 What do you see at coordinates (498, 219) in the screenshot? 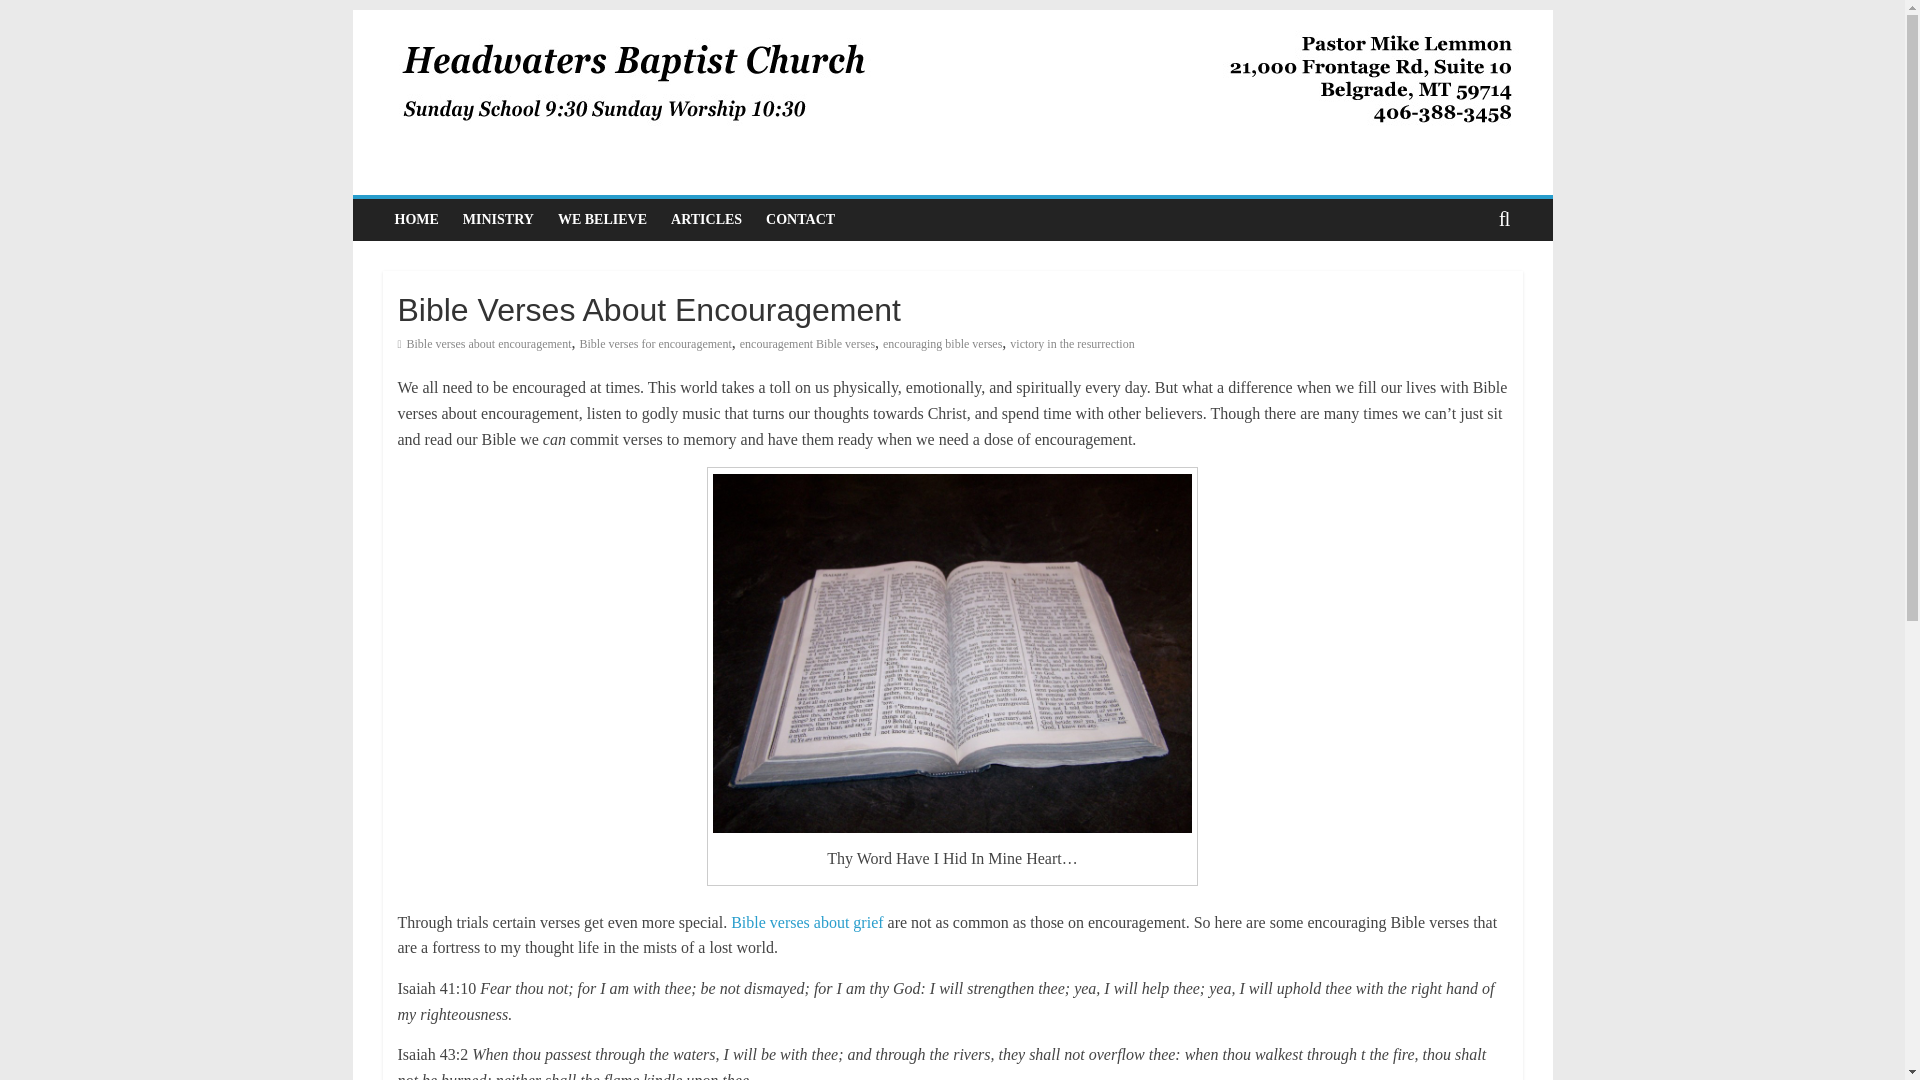
I see `MINISTRY` at bounding box center [498, 219].